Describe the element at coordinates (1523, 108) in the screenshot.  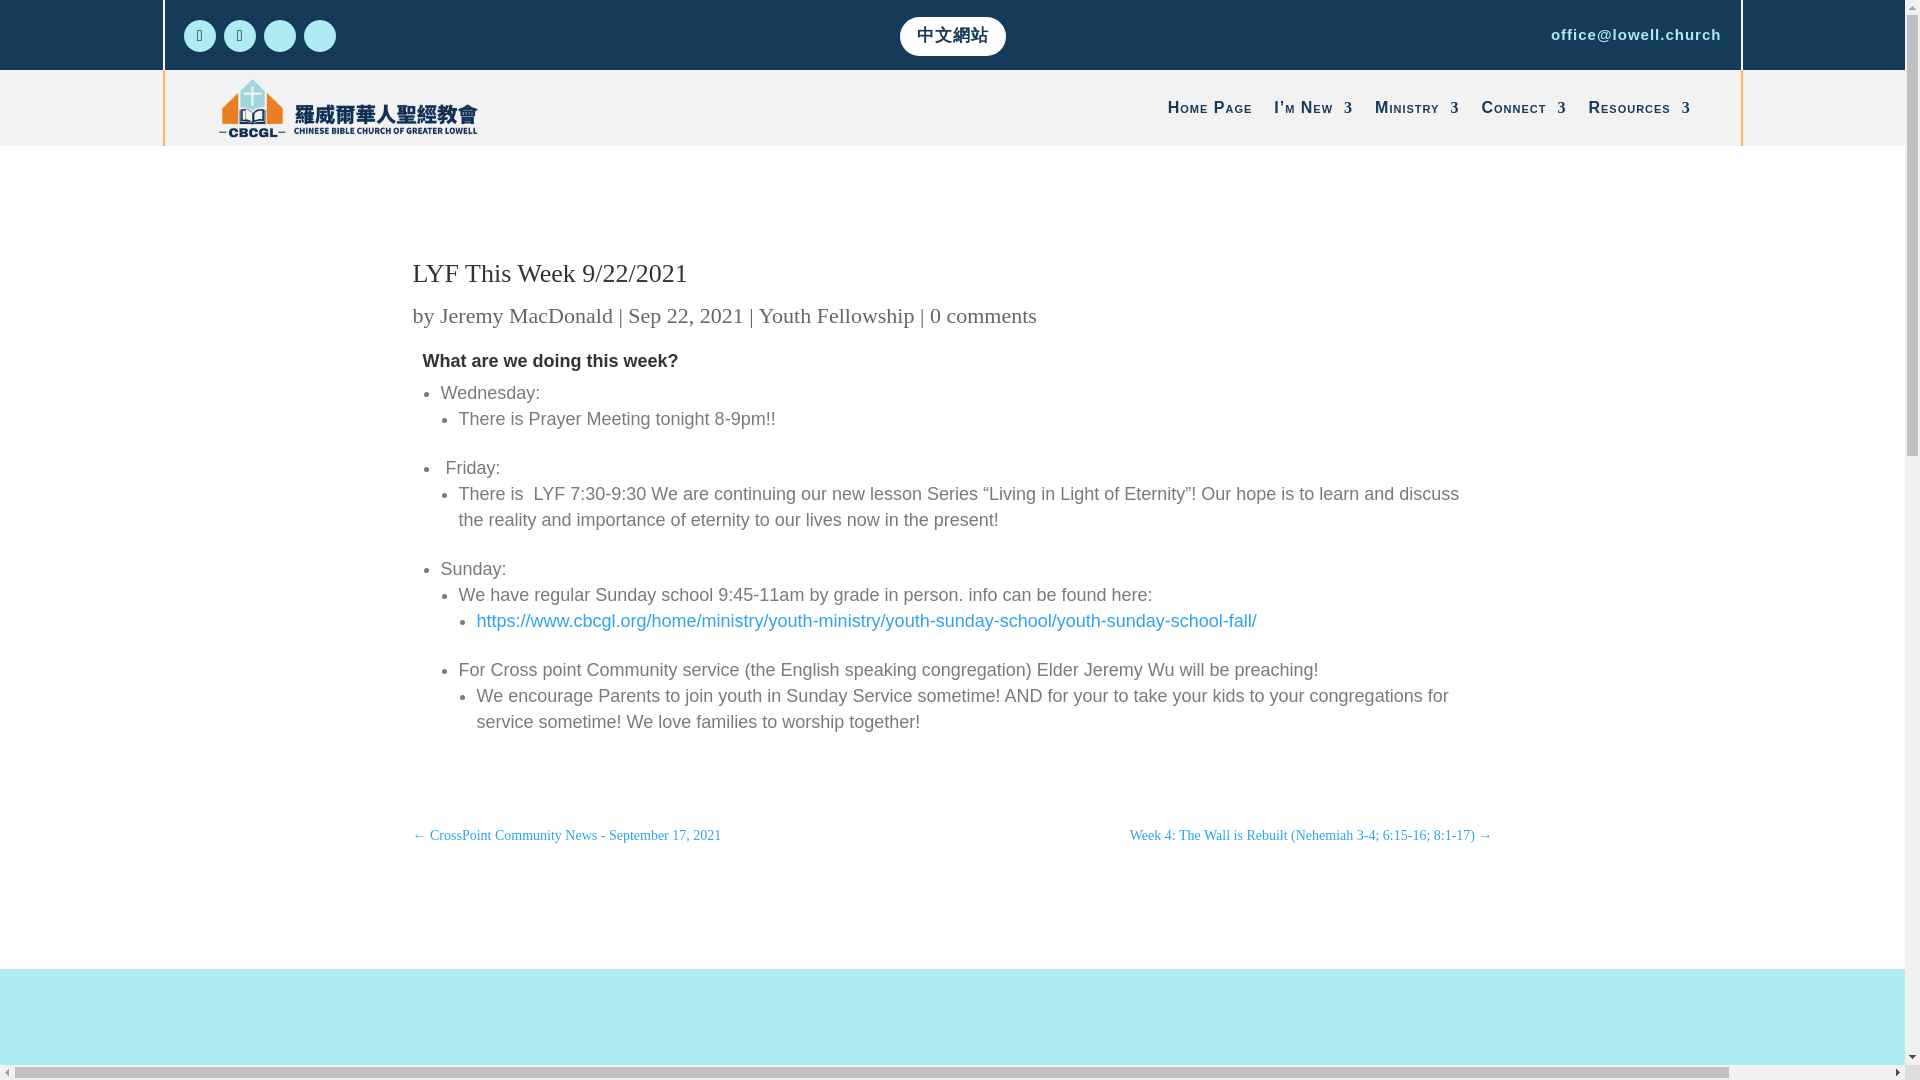
I see `Connect` at that location.